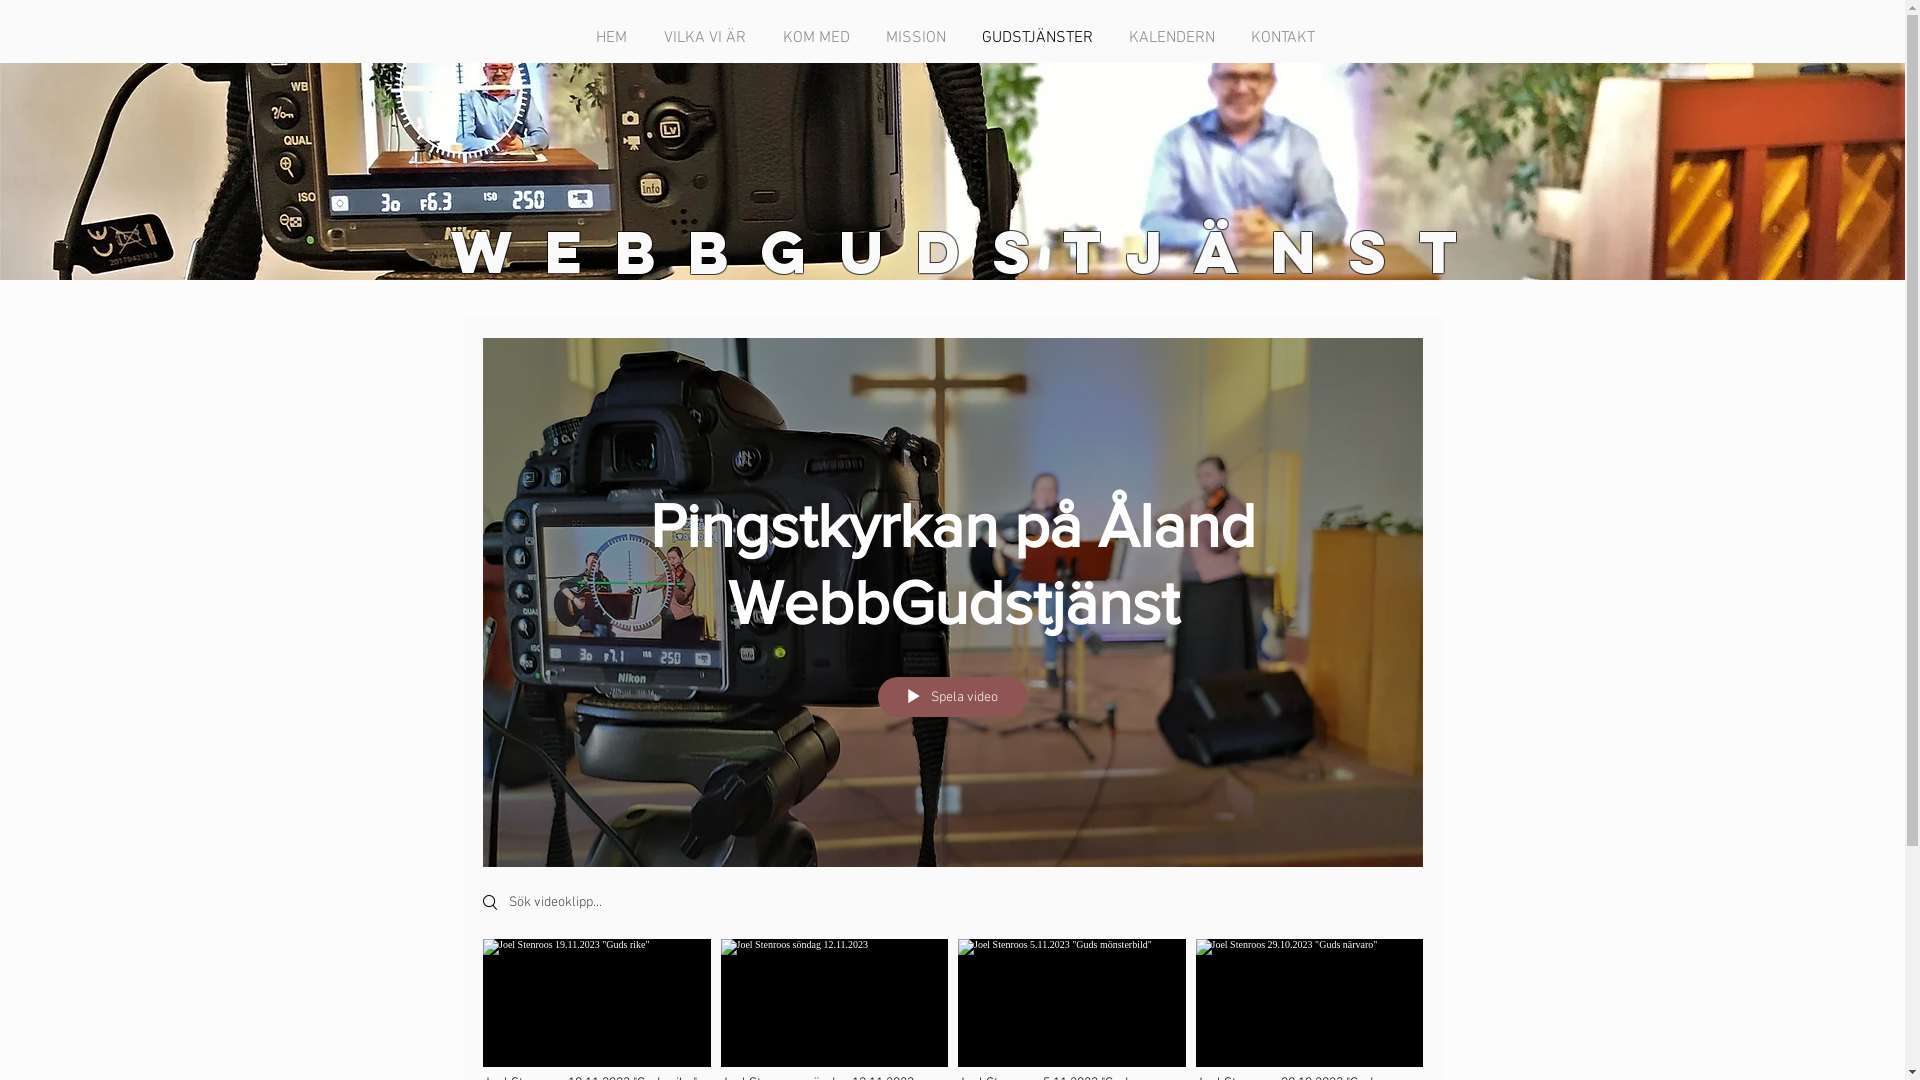 The width and height of the screenshot is (1920, 1080). What do you see at coordinates (614, 38) in the screenshot?
I see `HEM` at bounding box center [614, 38].